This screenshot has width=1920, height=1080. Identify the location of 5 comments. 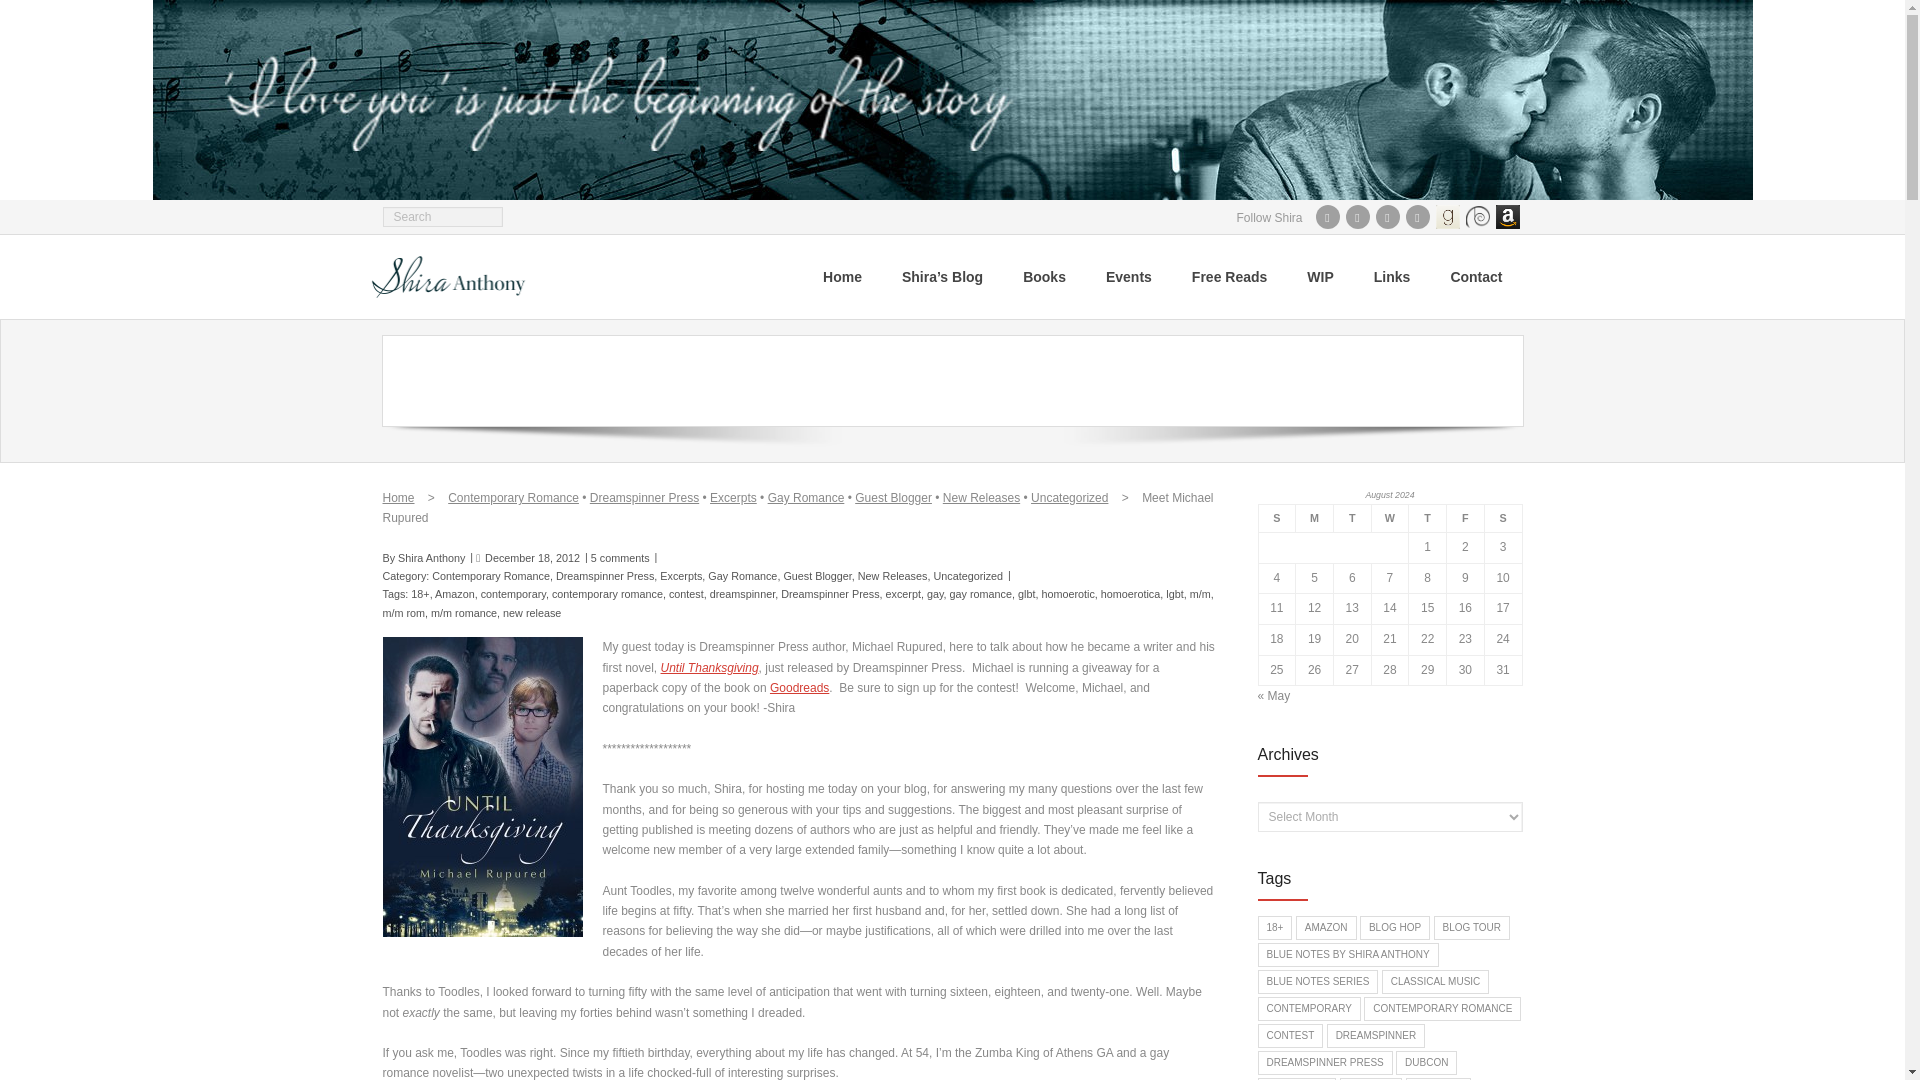
(620, 557).